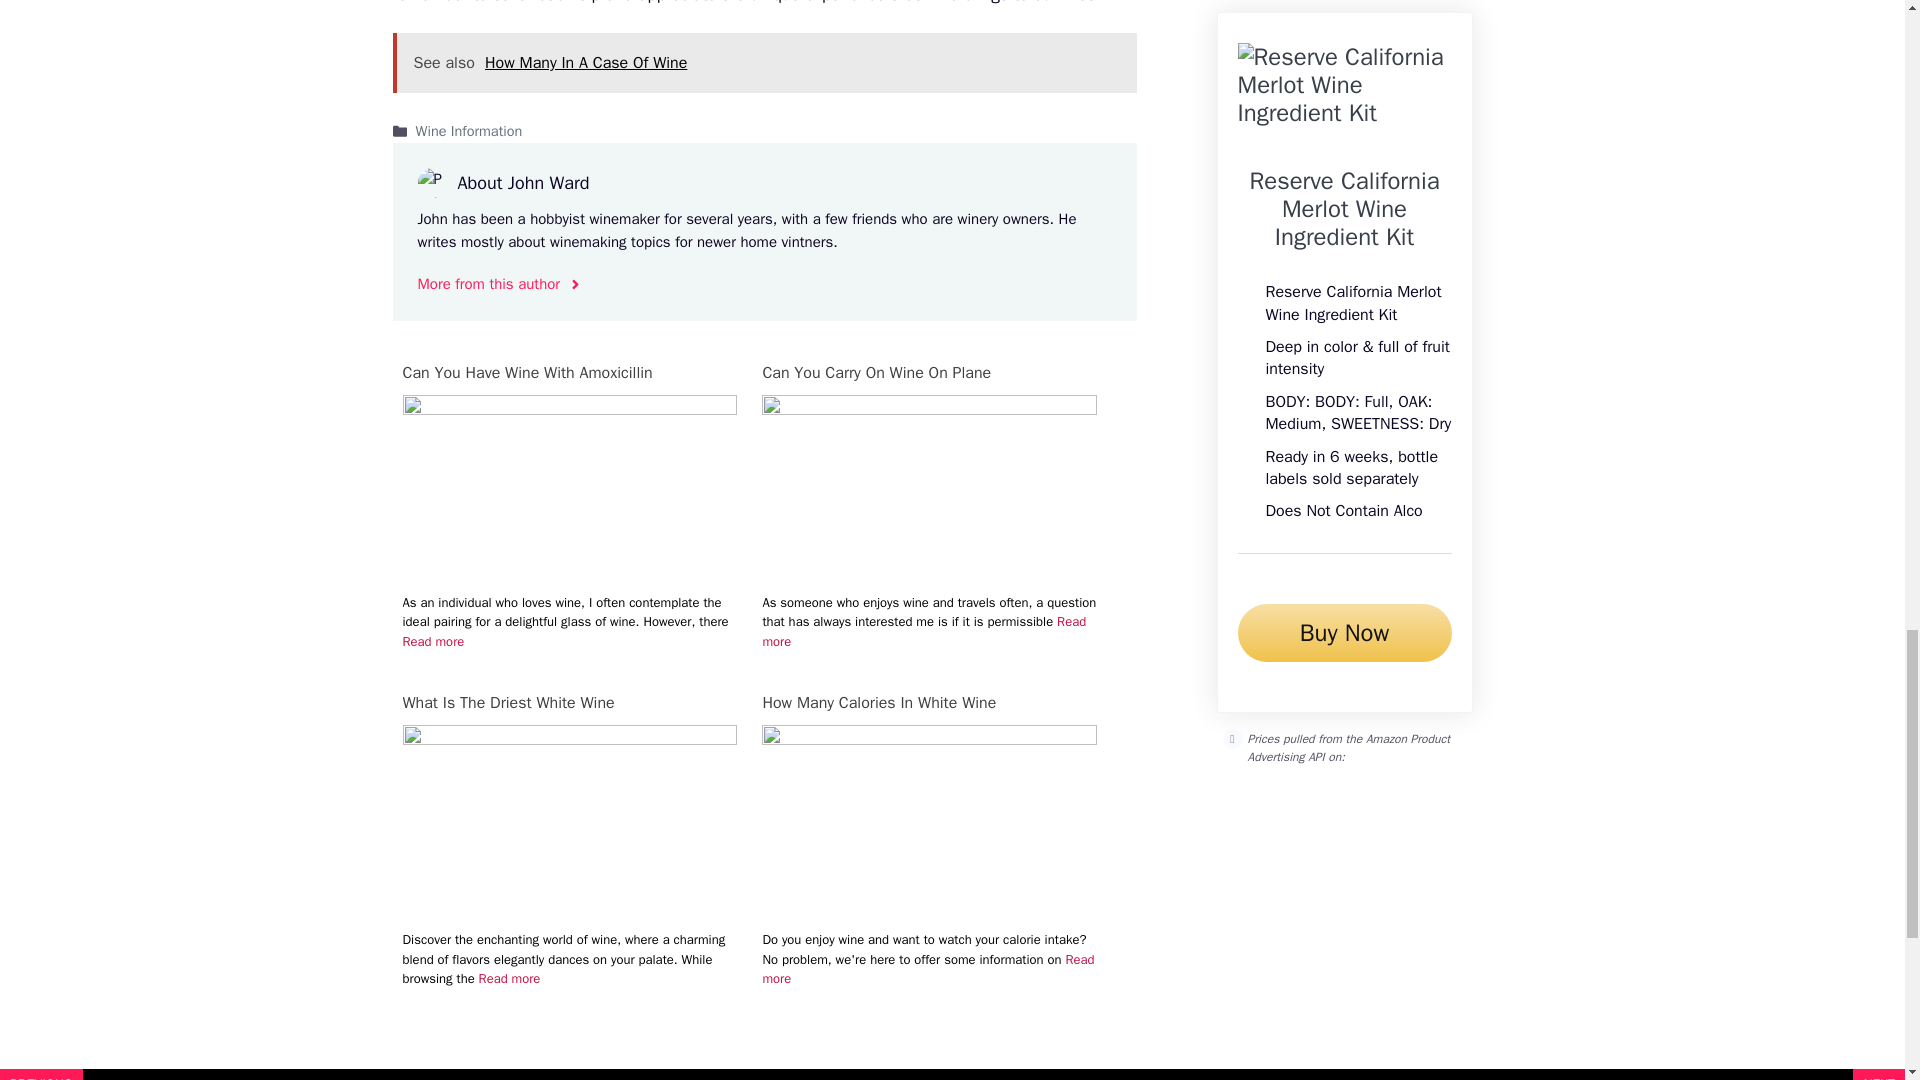 The width and height of the screenshot is (1920, 1080). Describe the element at coordinates (929, 702) in the screenshot. I see `How Many Calories In White Wine` at that location.